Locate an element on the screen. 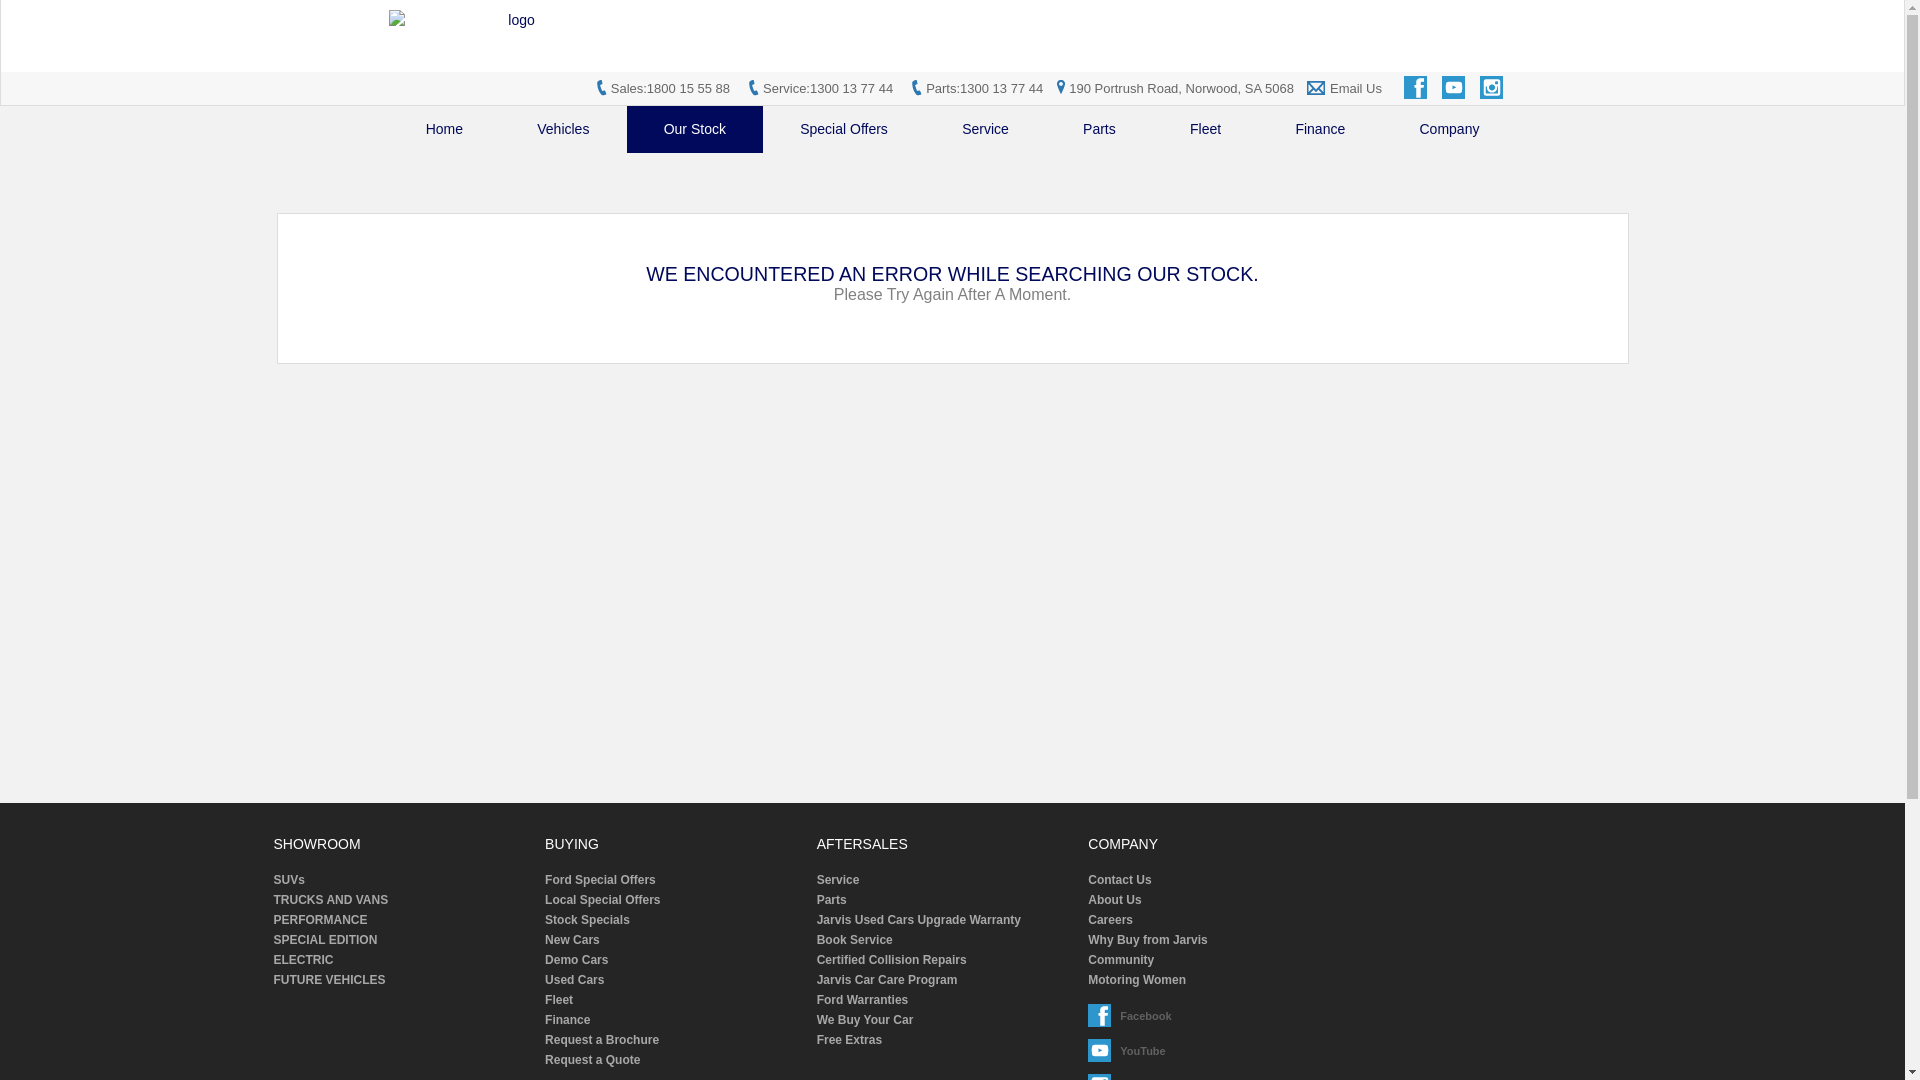  Our Stock is located at coordinates (696, 130).